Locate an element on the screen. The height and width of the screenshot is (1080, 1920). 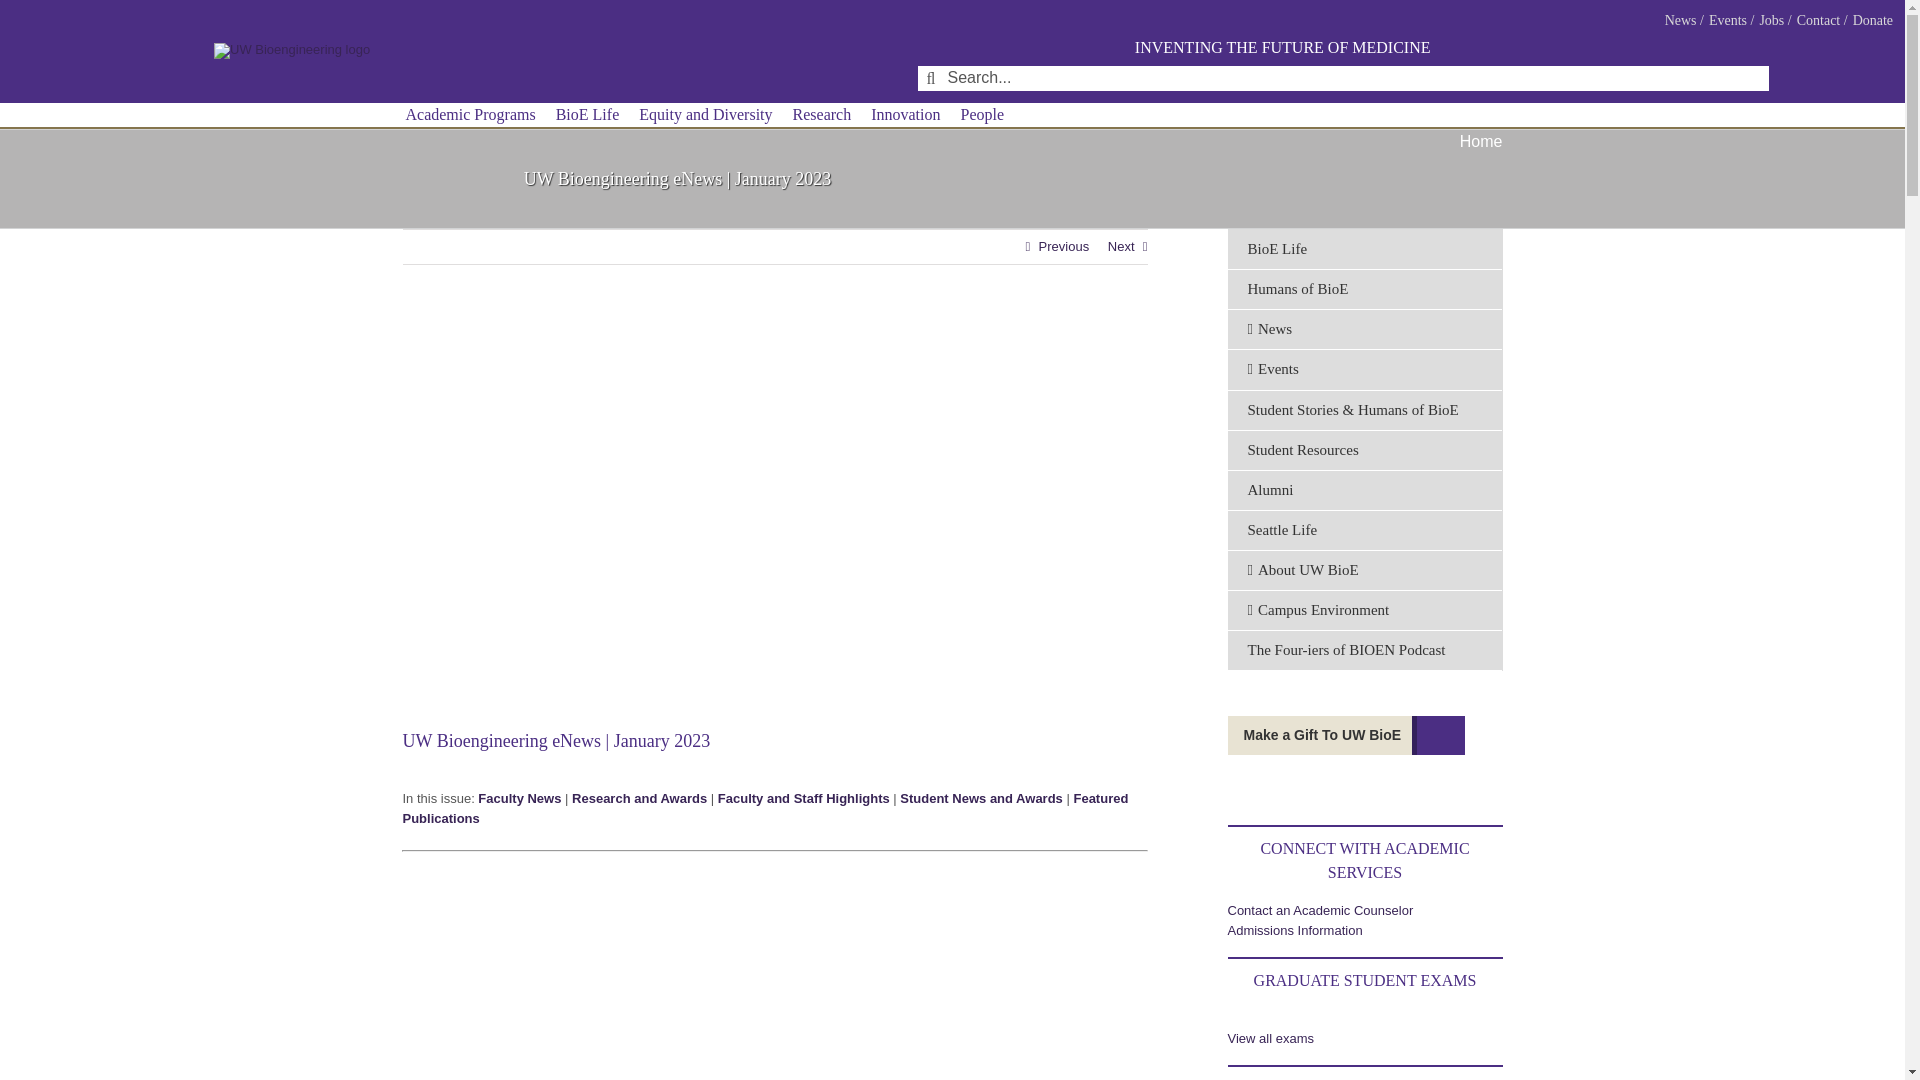
Donate is located at coordinates (1872, 20).